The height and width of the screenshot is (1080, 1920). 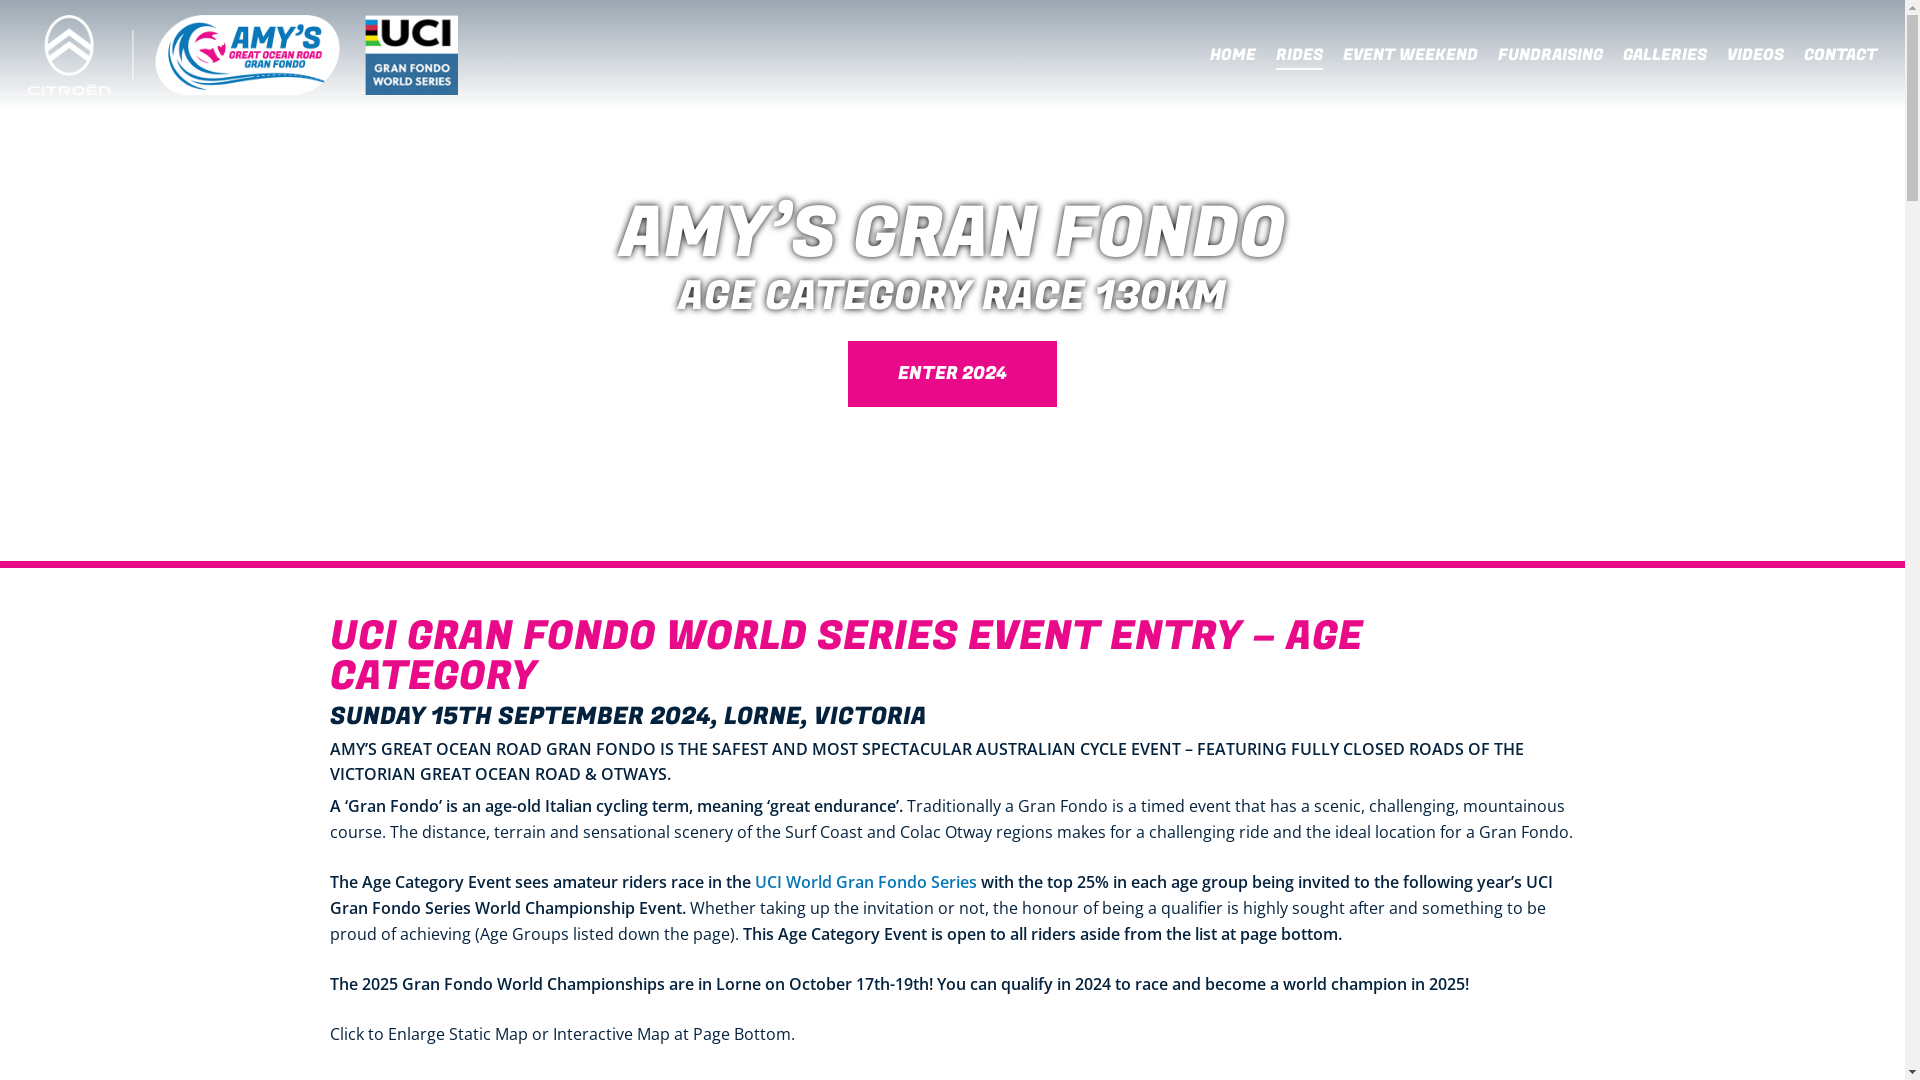 I want to click on ENTER 2024, so click(x=952, y=374).